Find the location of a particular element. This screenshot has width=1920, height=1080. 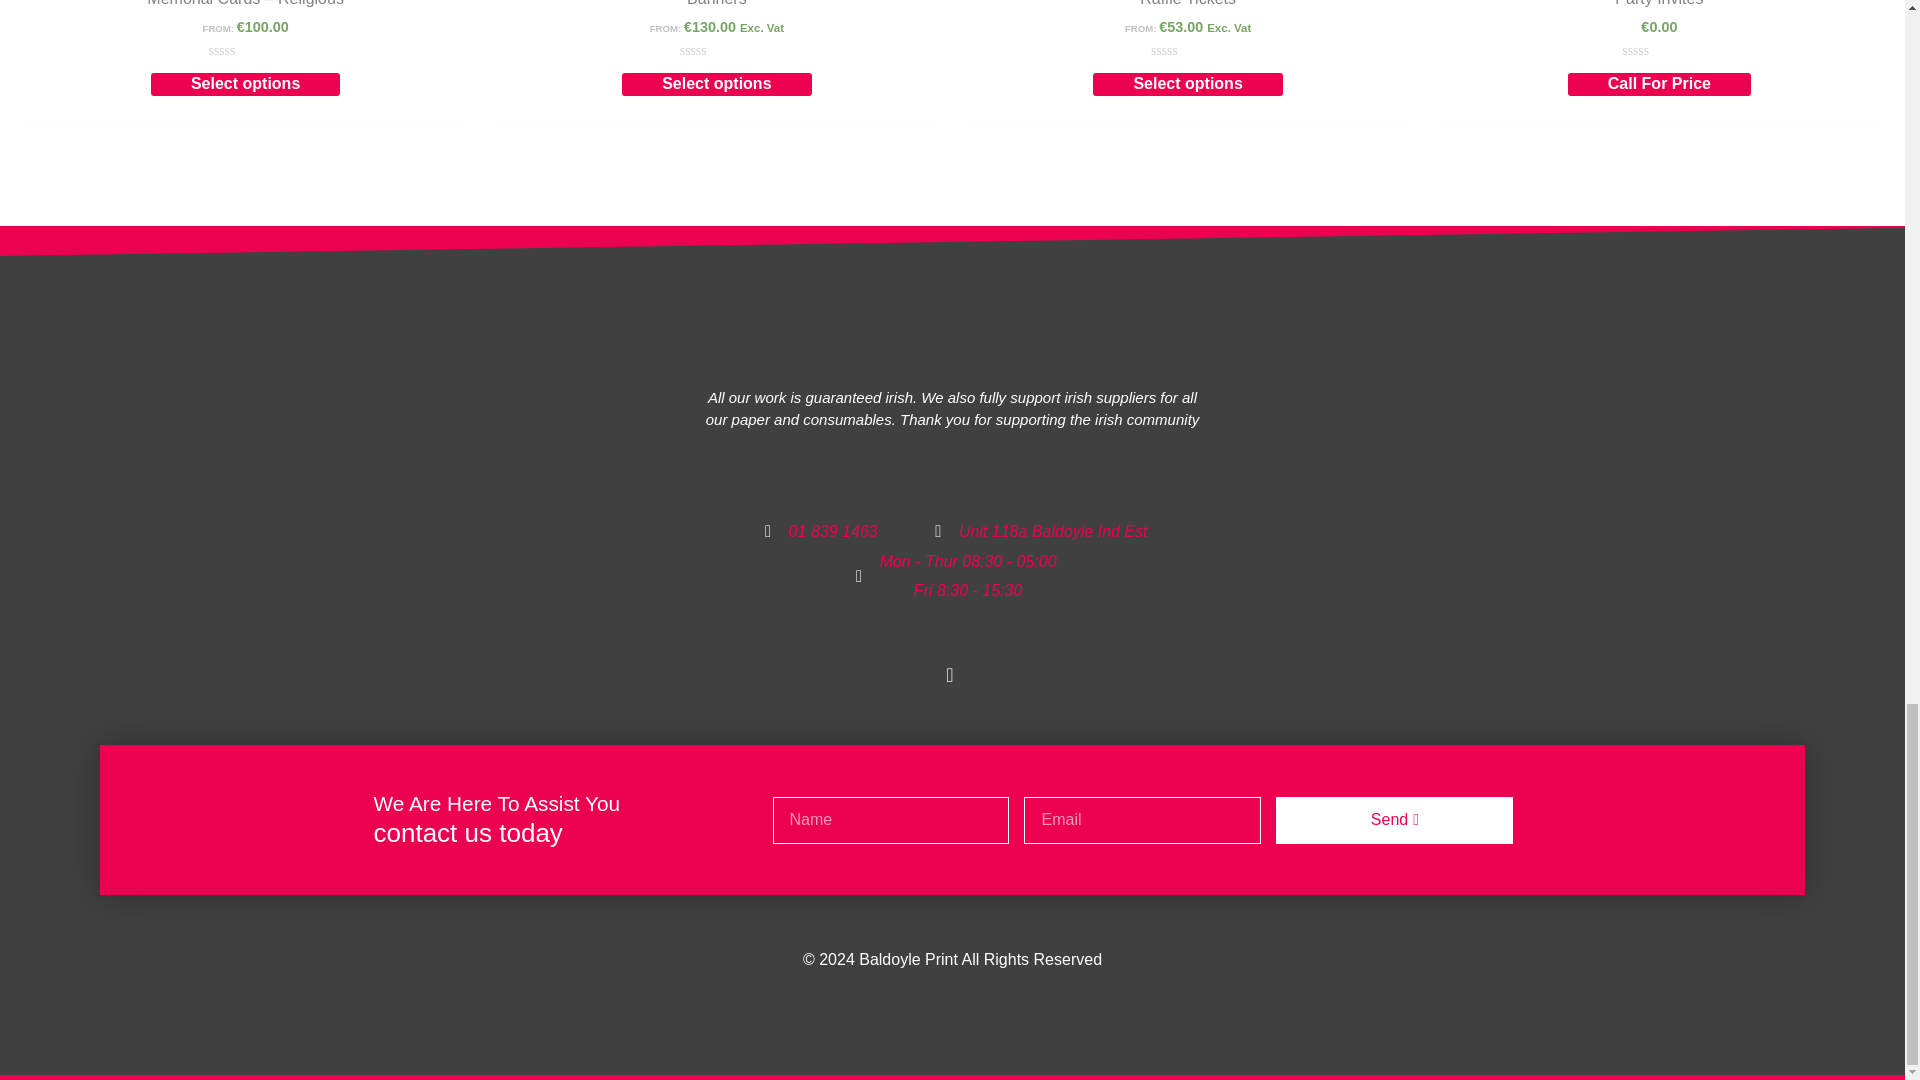

Select options is located at coordinates (1187, 84).